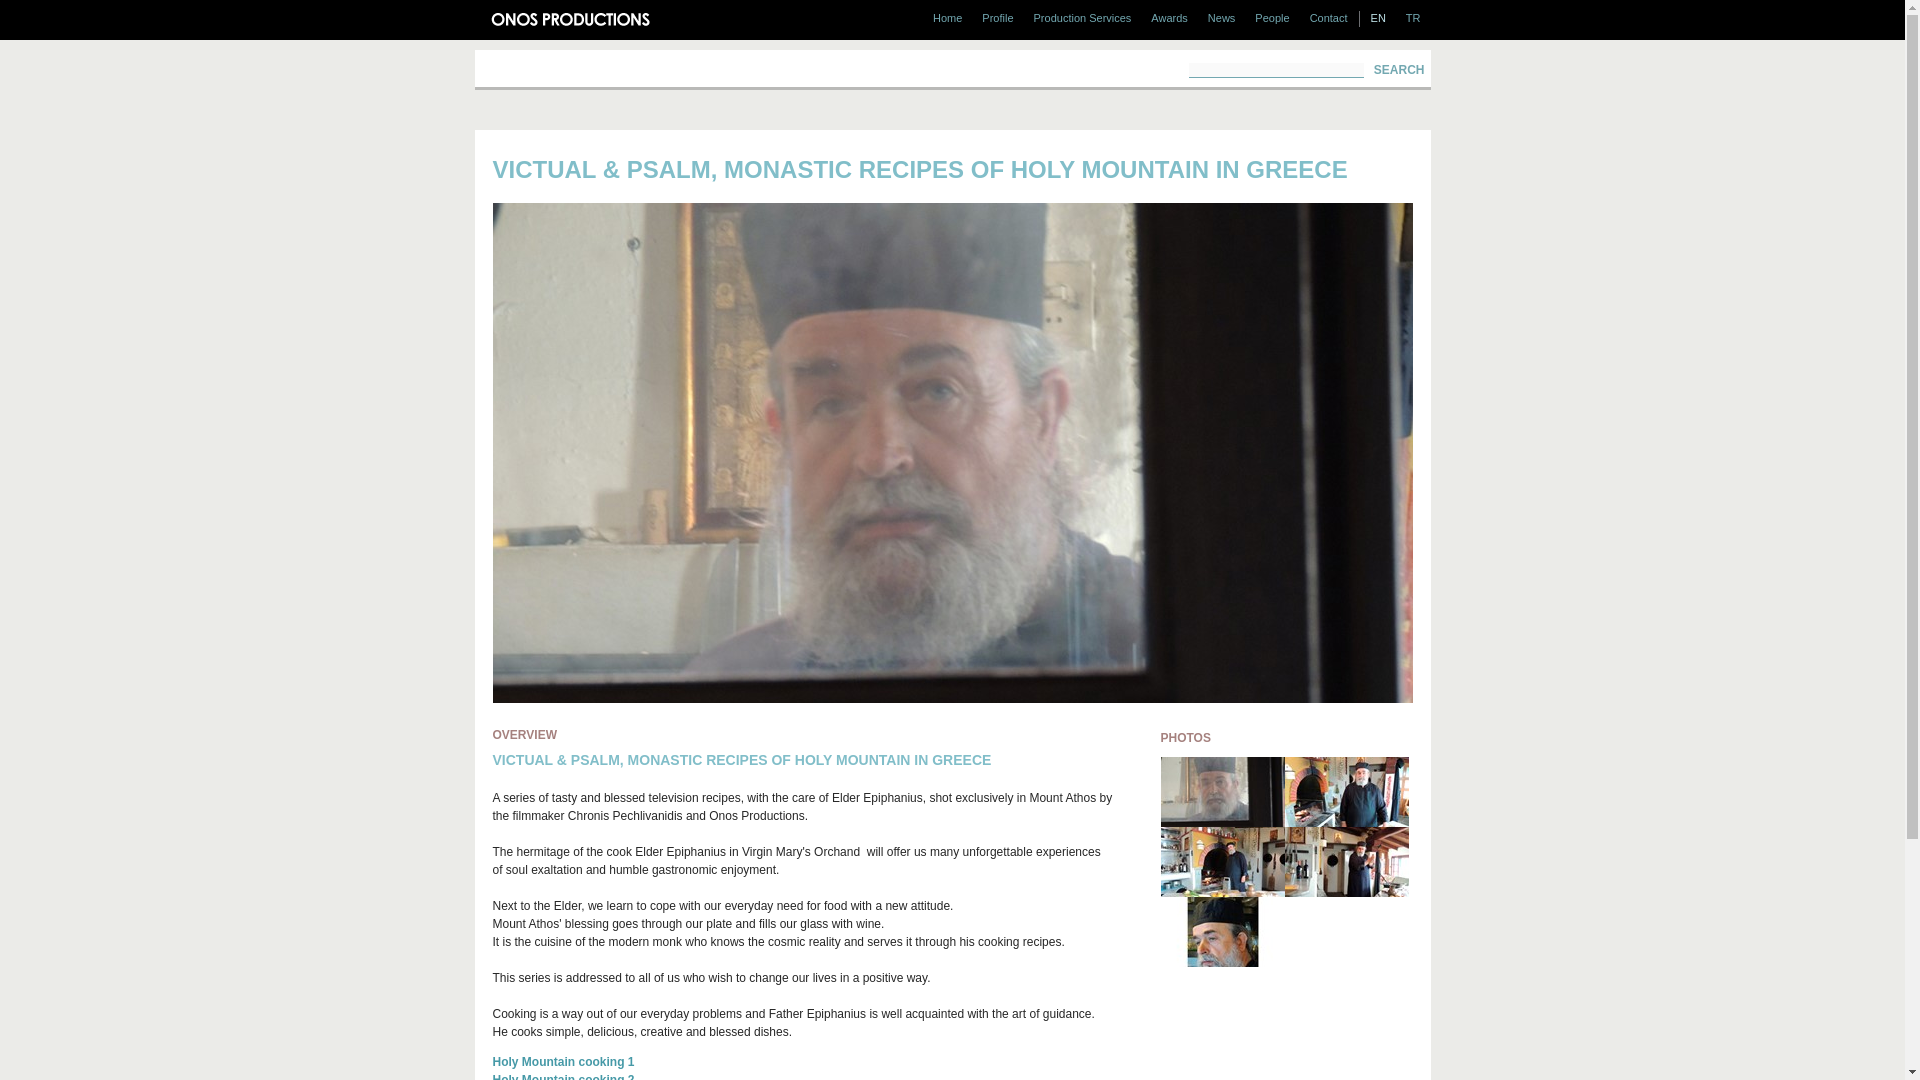 Image resolution: width=1920 pixels, height=1080 pixels. Describe the element at coordinates (561, 20) in the screenshot. I see `Onos Production` at that location.